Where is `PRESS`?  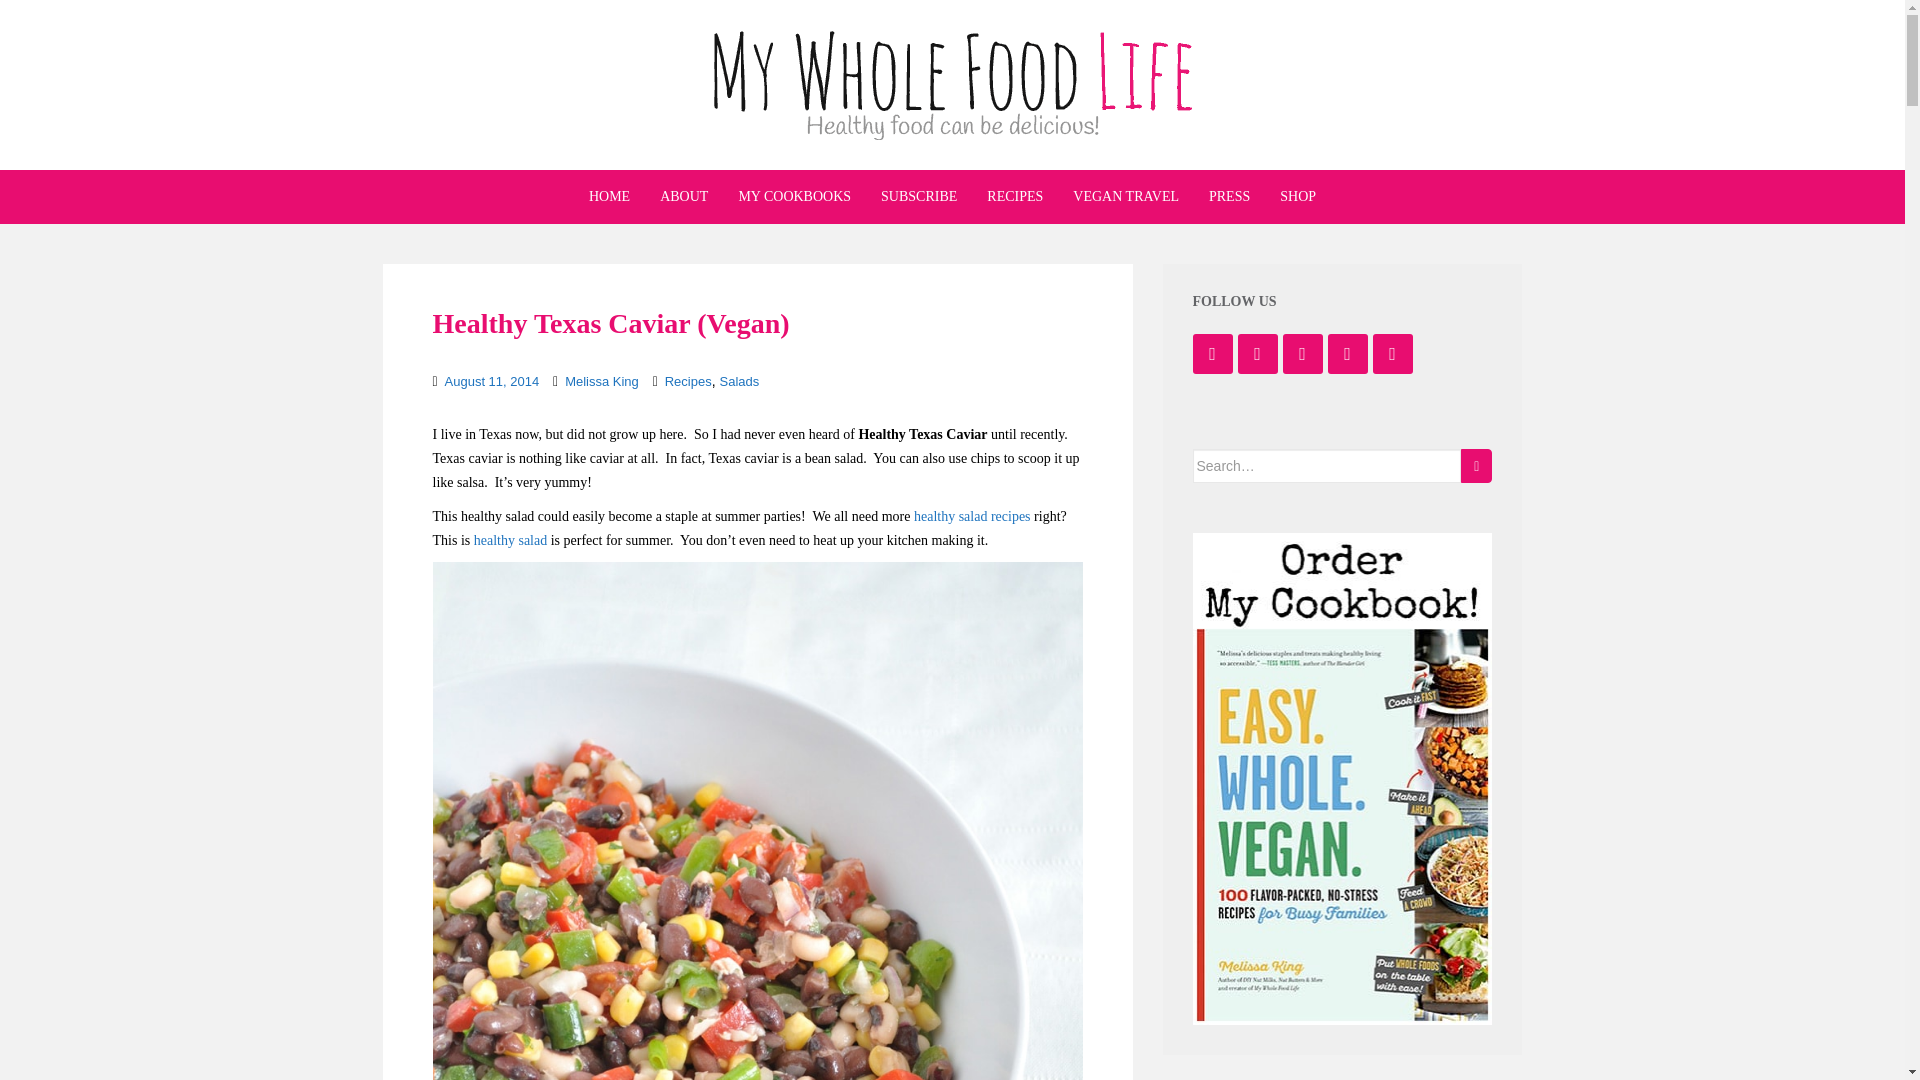 PRESS is located at coordinates (1229, 196).